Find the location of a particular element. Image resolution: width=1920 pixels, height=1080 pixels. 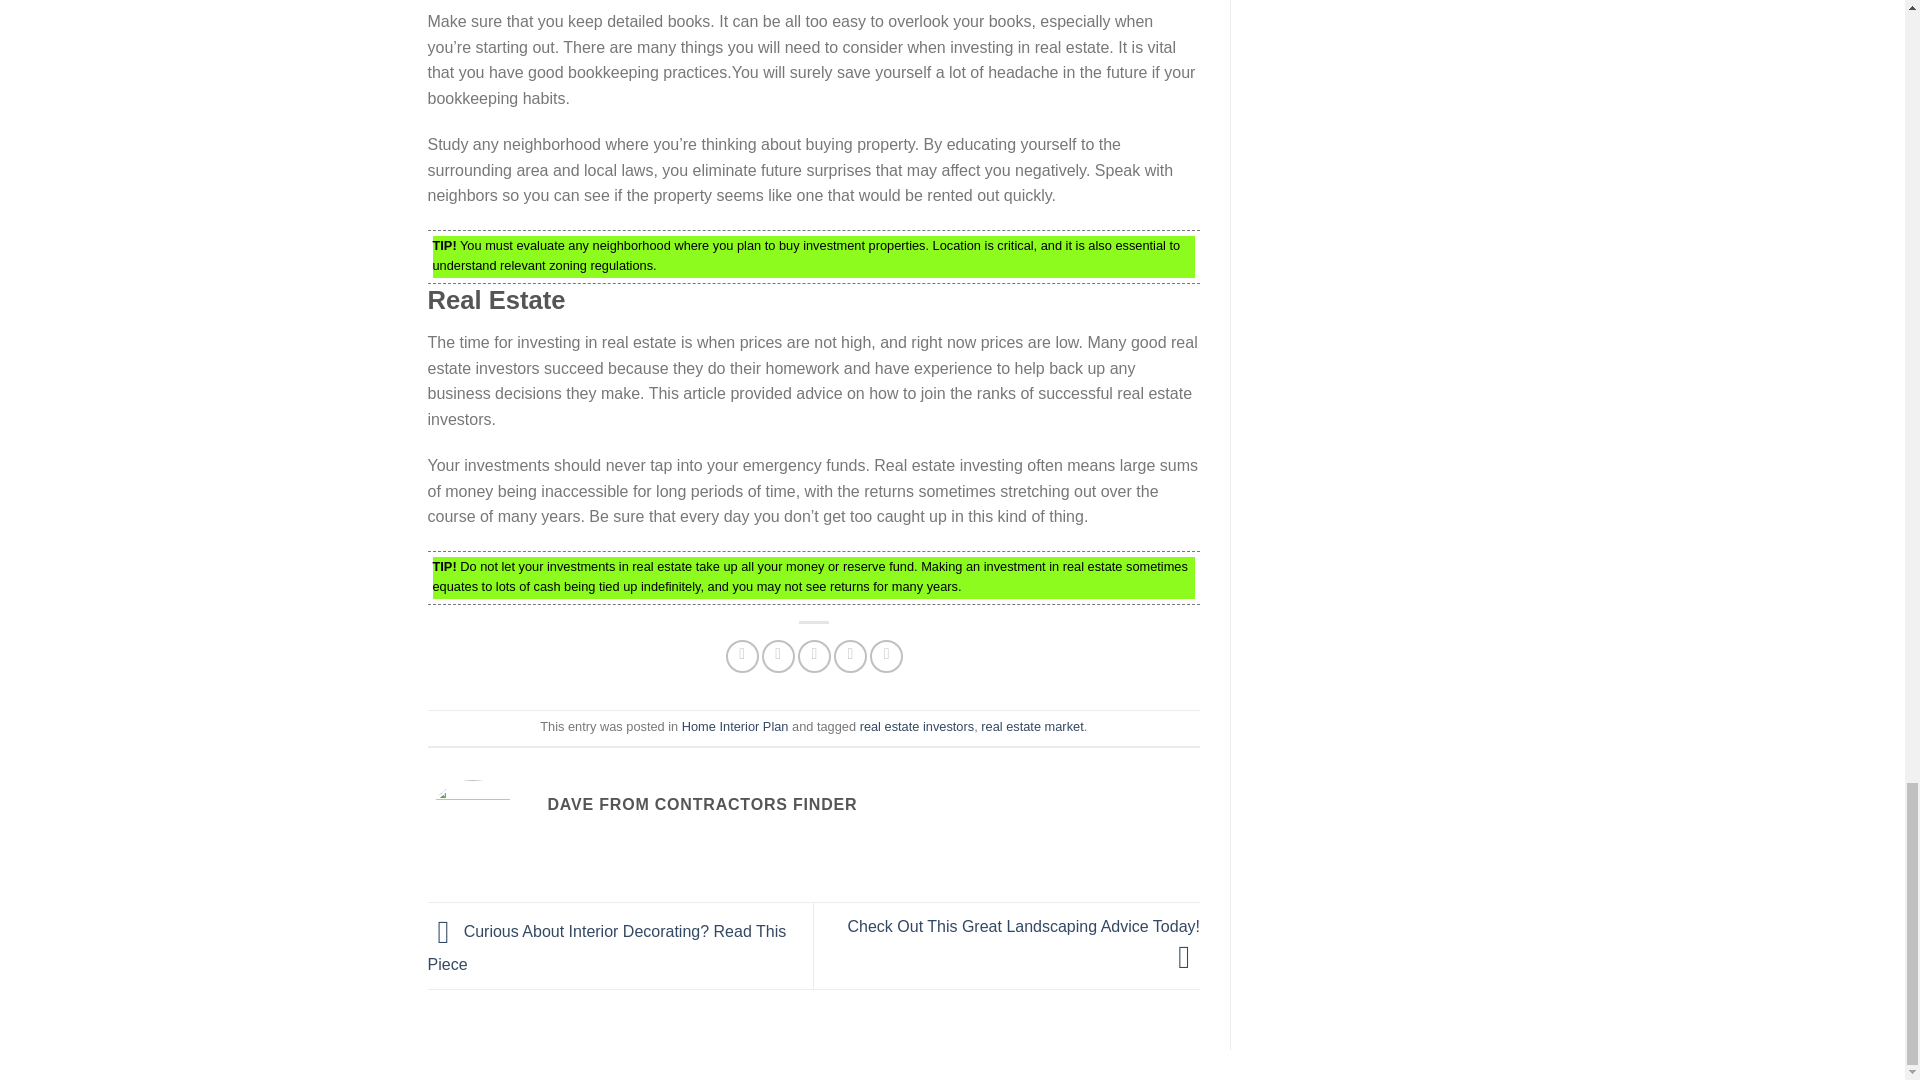

real estate investors is located at coordinates (918, 726).